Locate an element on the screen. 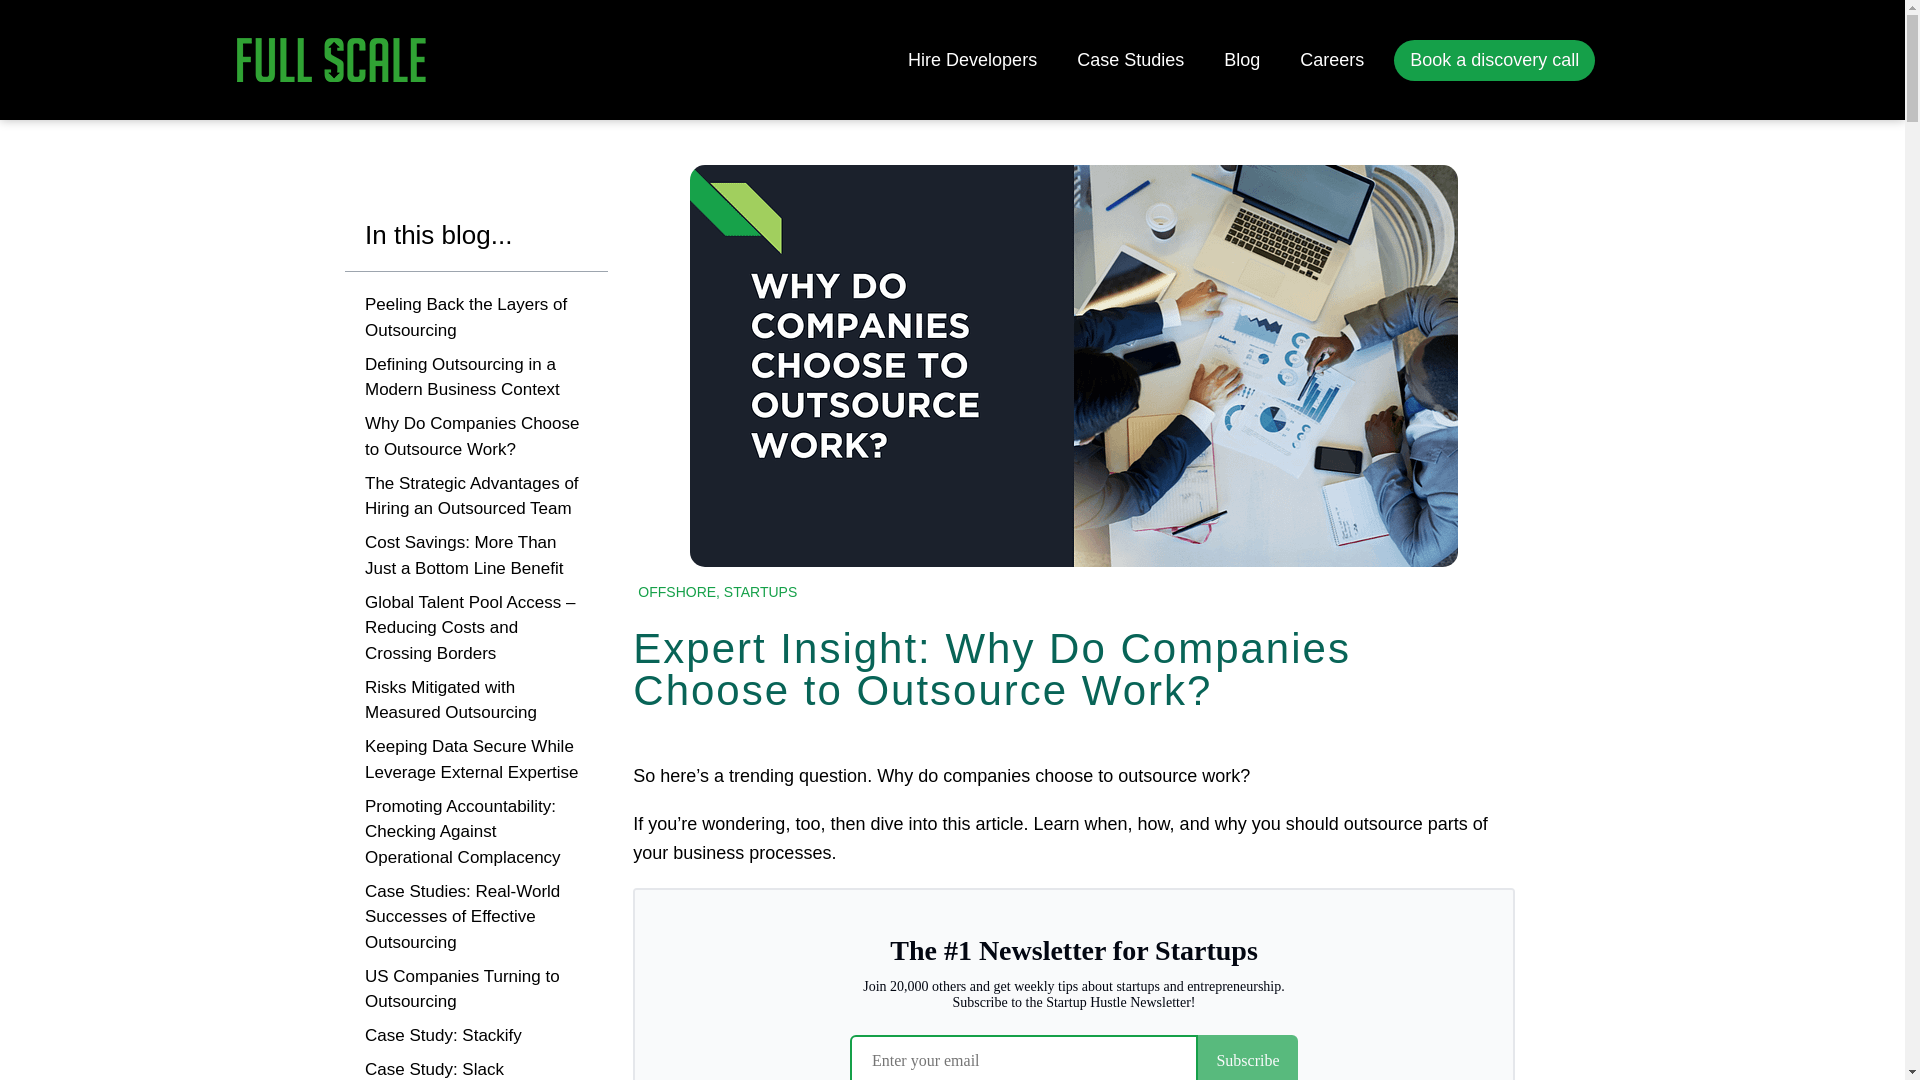  Case Studies: Real-World Successes of Effective Outsourcing is located at coordinates (476, 917).